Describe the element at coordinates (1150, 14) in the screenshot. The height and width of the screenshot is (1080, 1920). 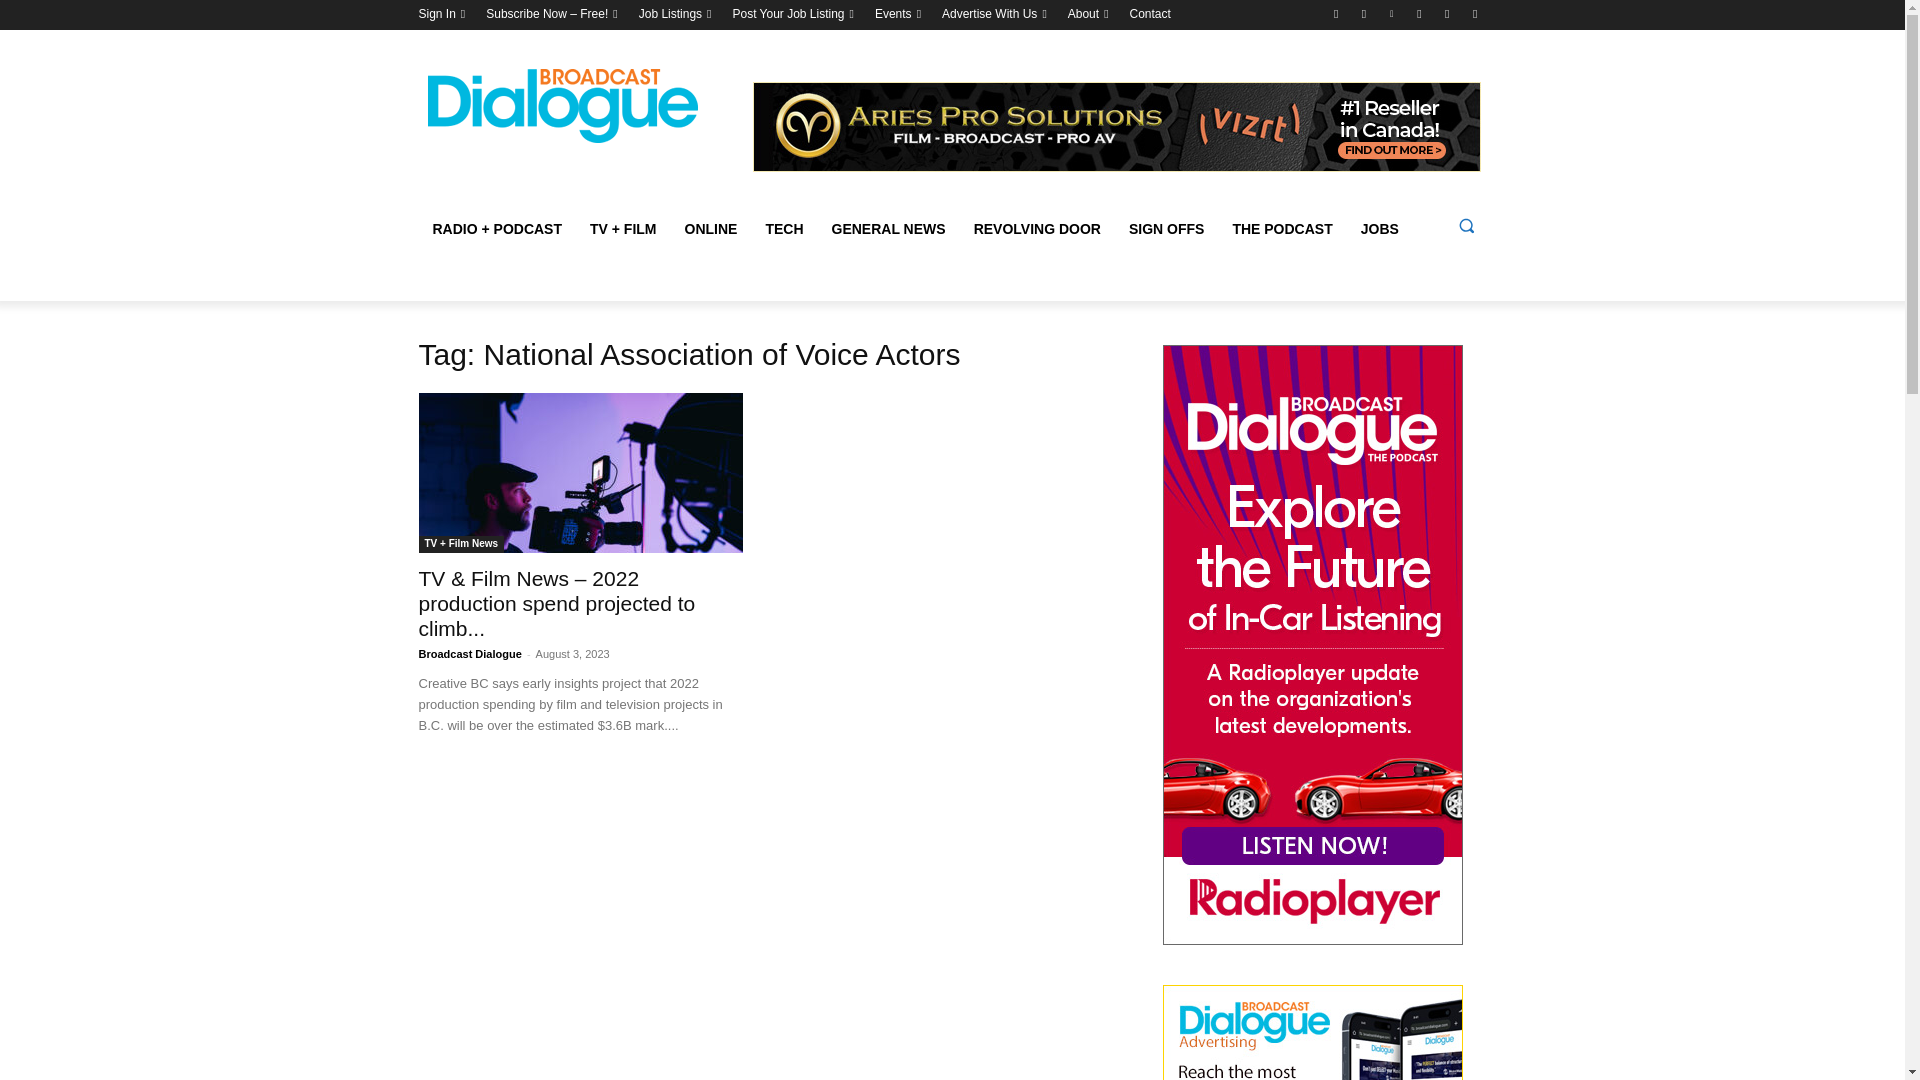
I see `Contact` at that location.